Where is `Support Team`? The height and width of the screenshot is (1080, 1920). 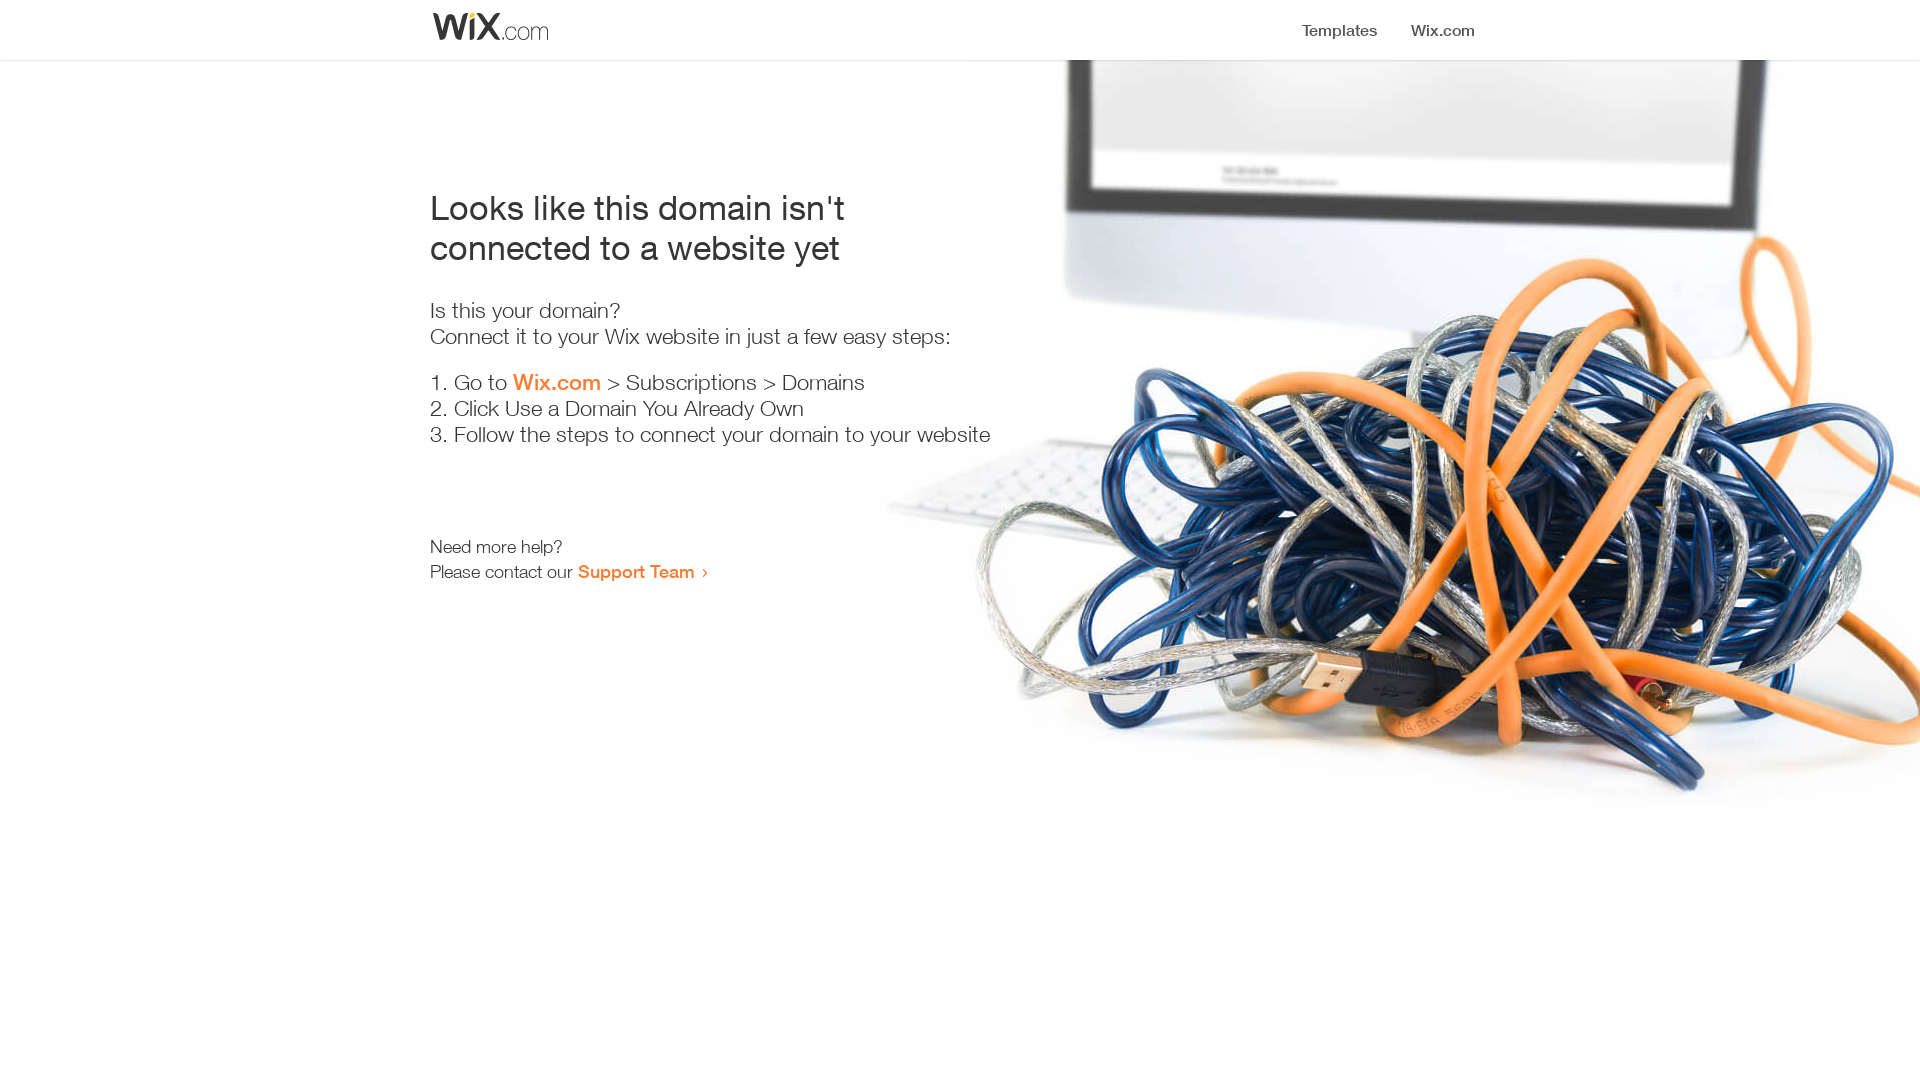
Support Team is located at coordinates (636, 571).